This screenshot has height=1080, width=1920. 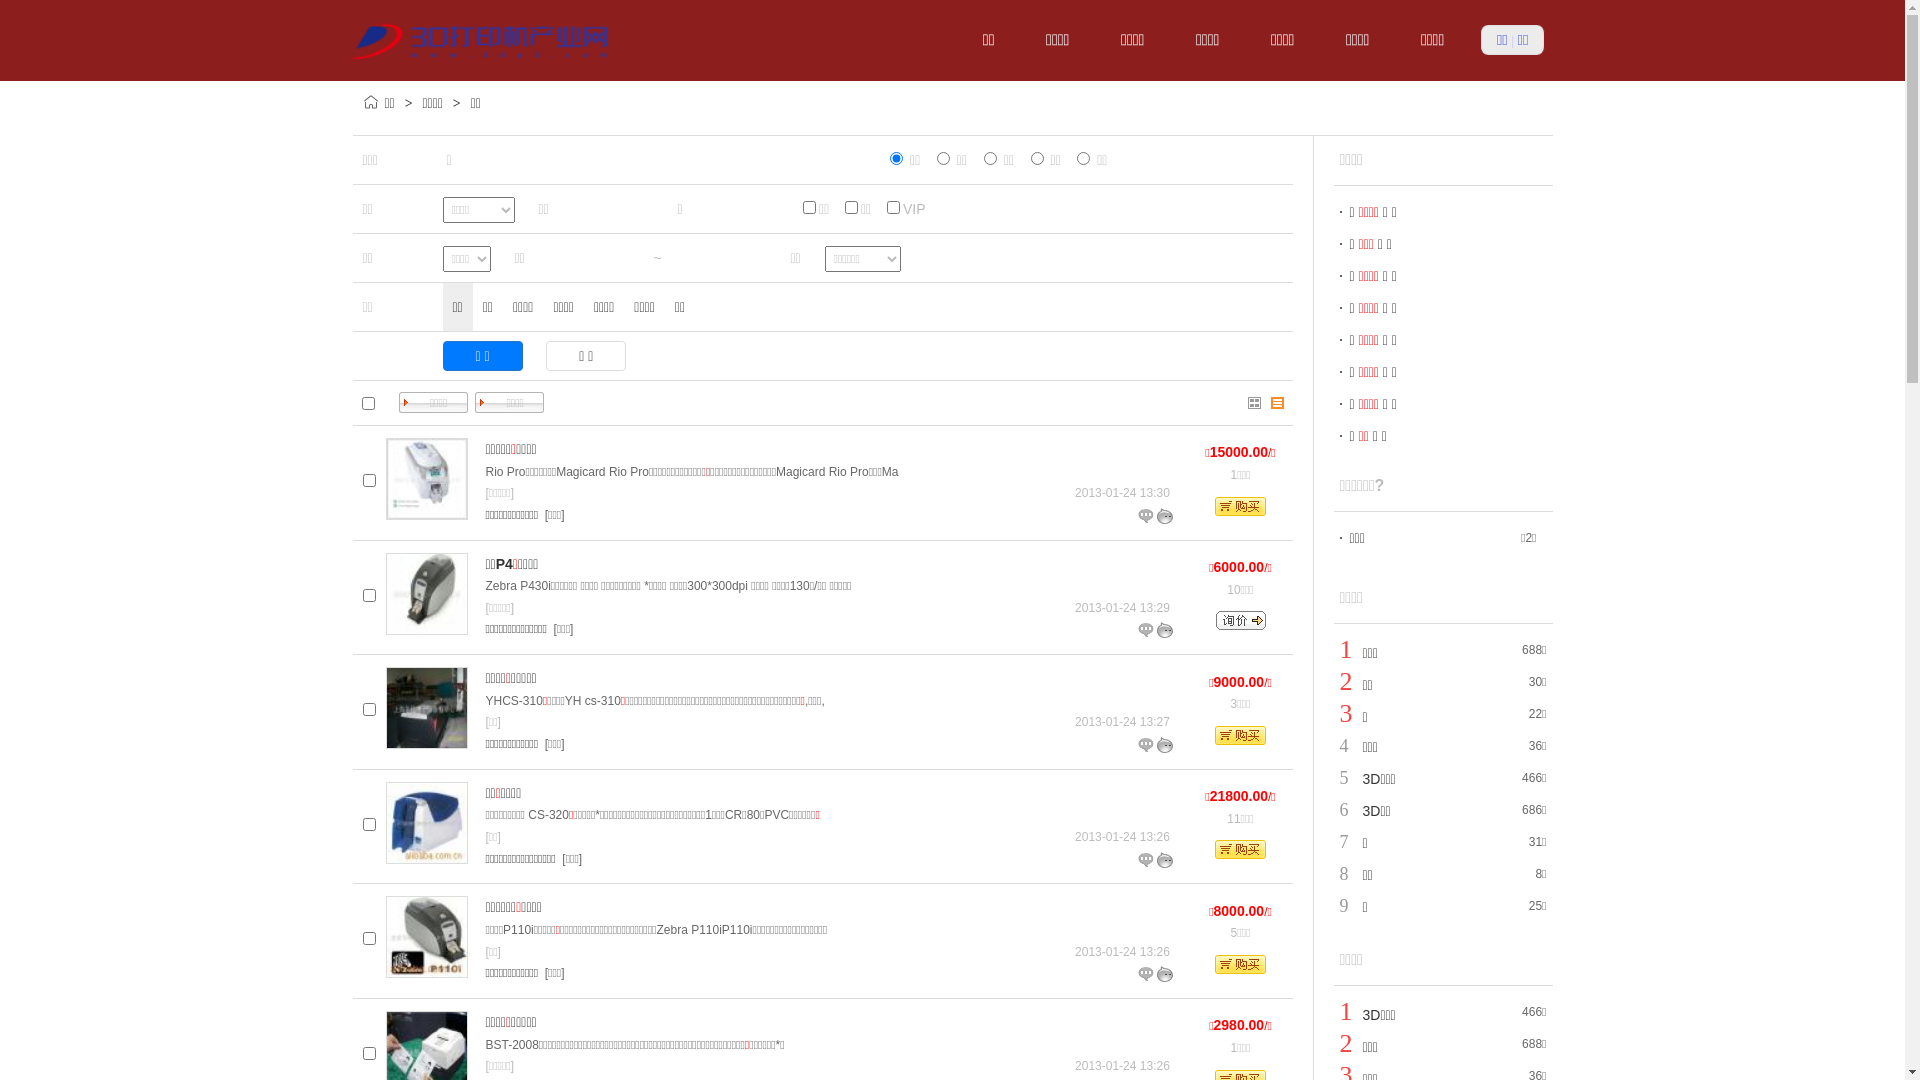 I want to click on 1010, so click(x=370, y=938).